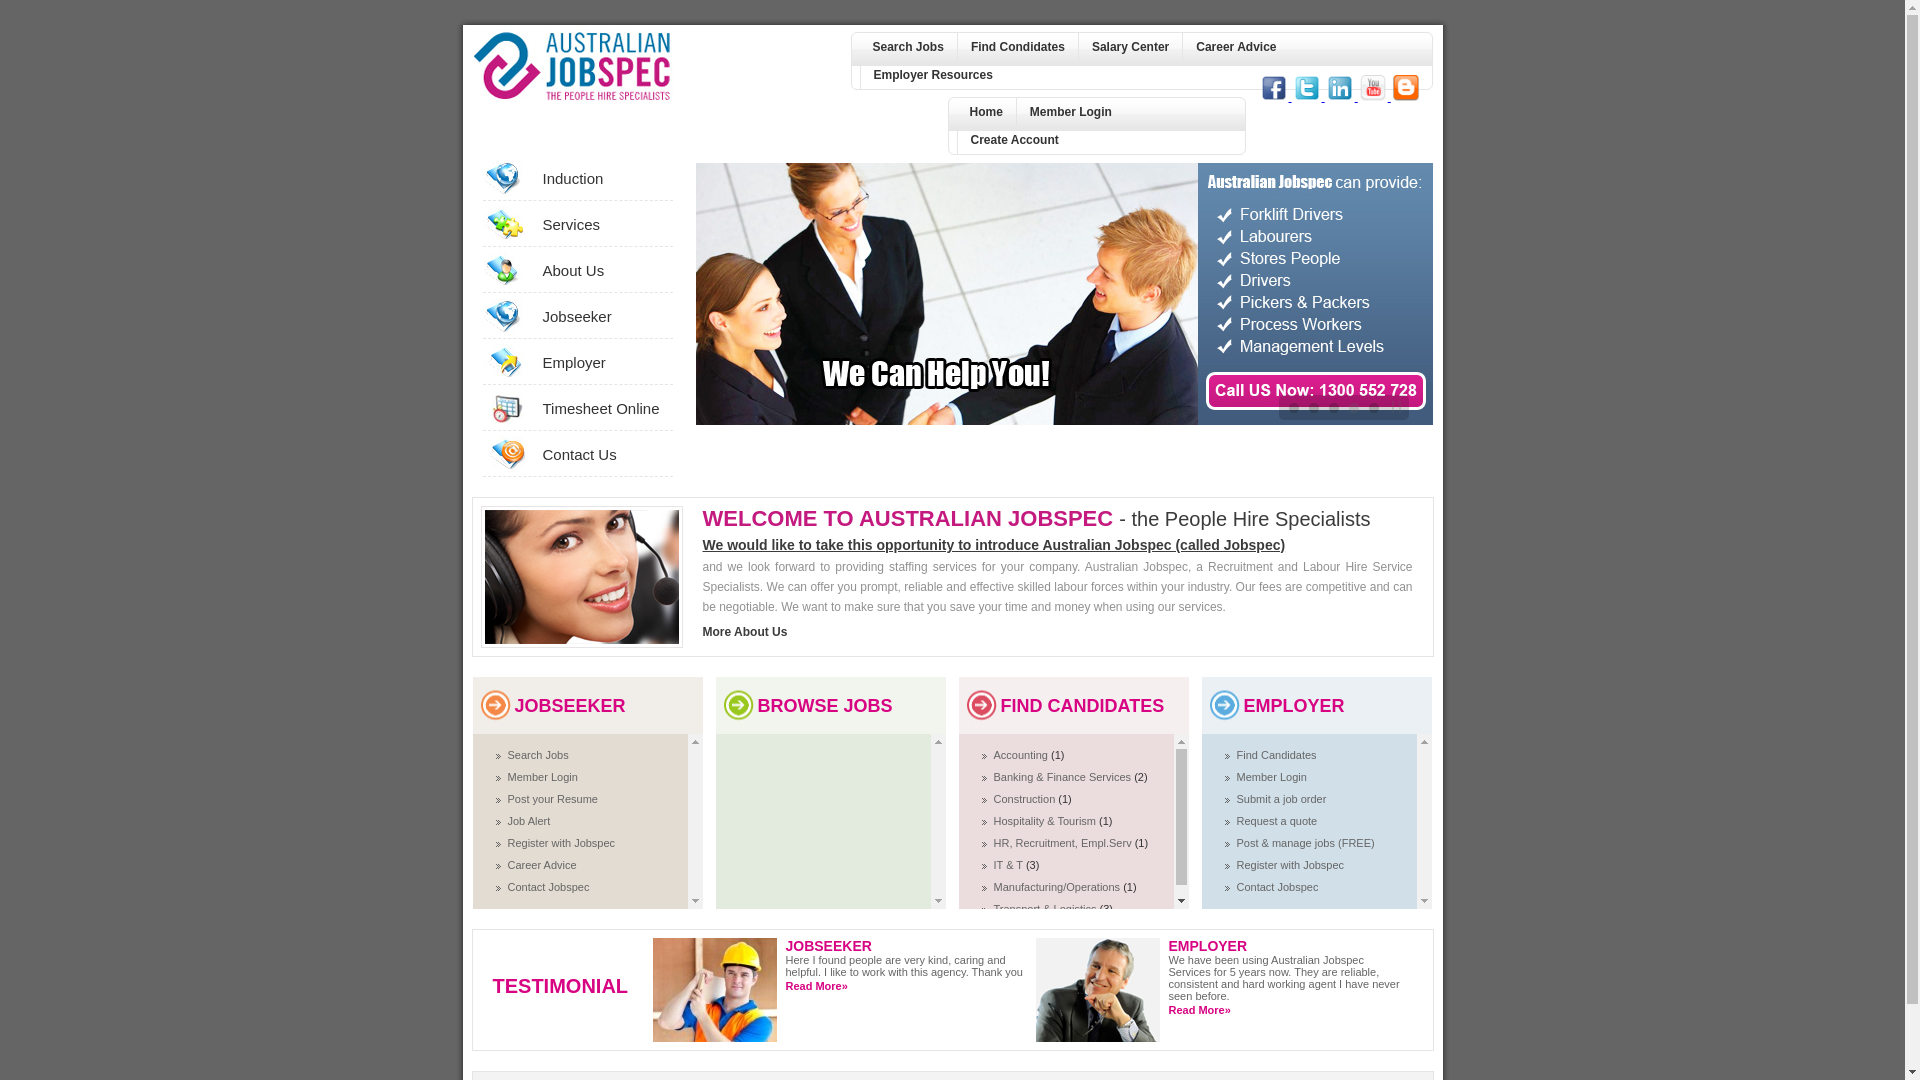 The height and width of the screenshot is (1080, 1920). What do you see at coordinates (1070, 112) in the screenshot?
I see `Member Login` at bounding box center [1070, 112].